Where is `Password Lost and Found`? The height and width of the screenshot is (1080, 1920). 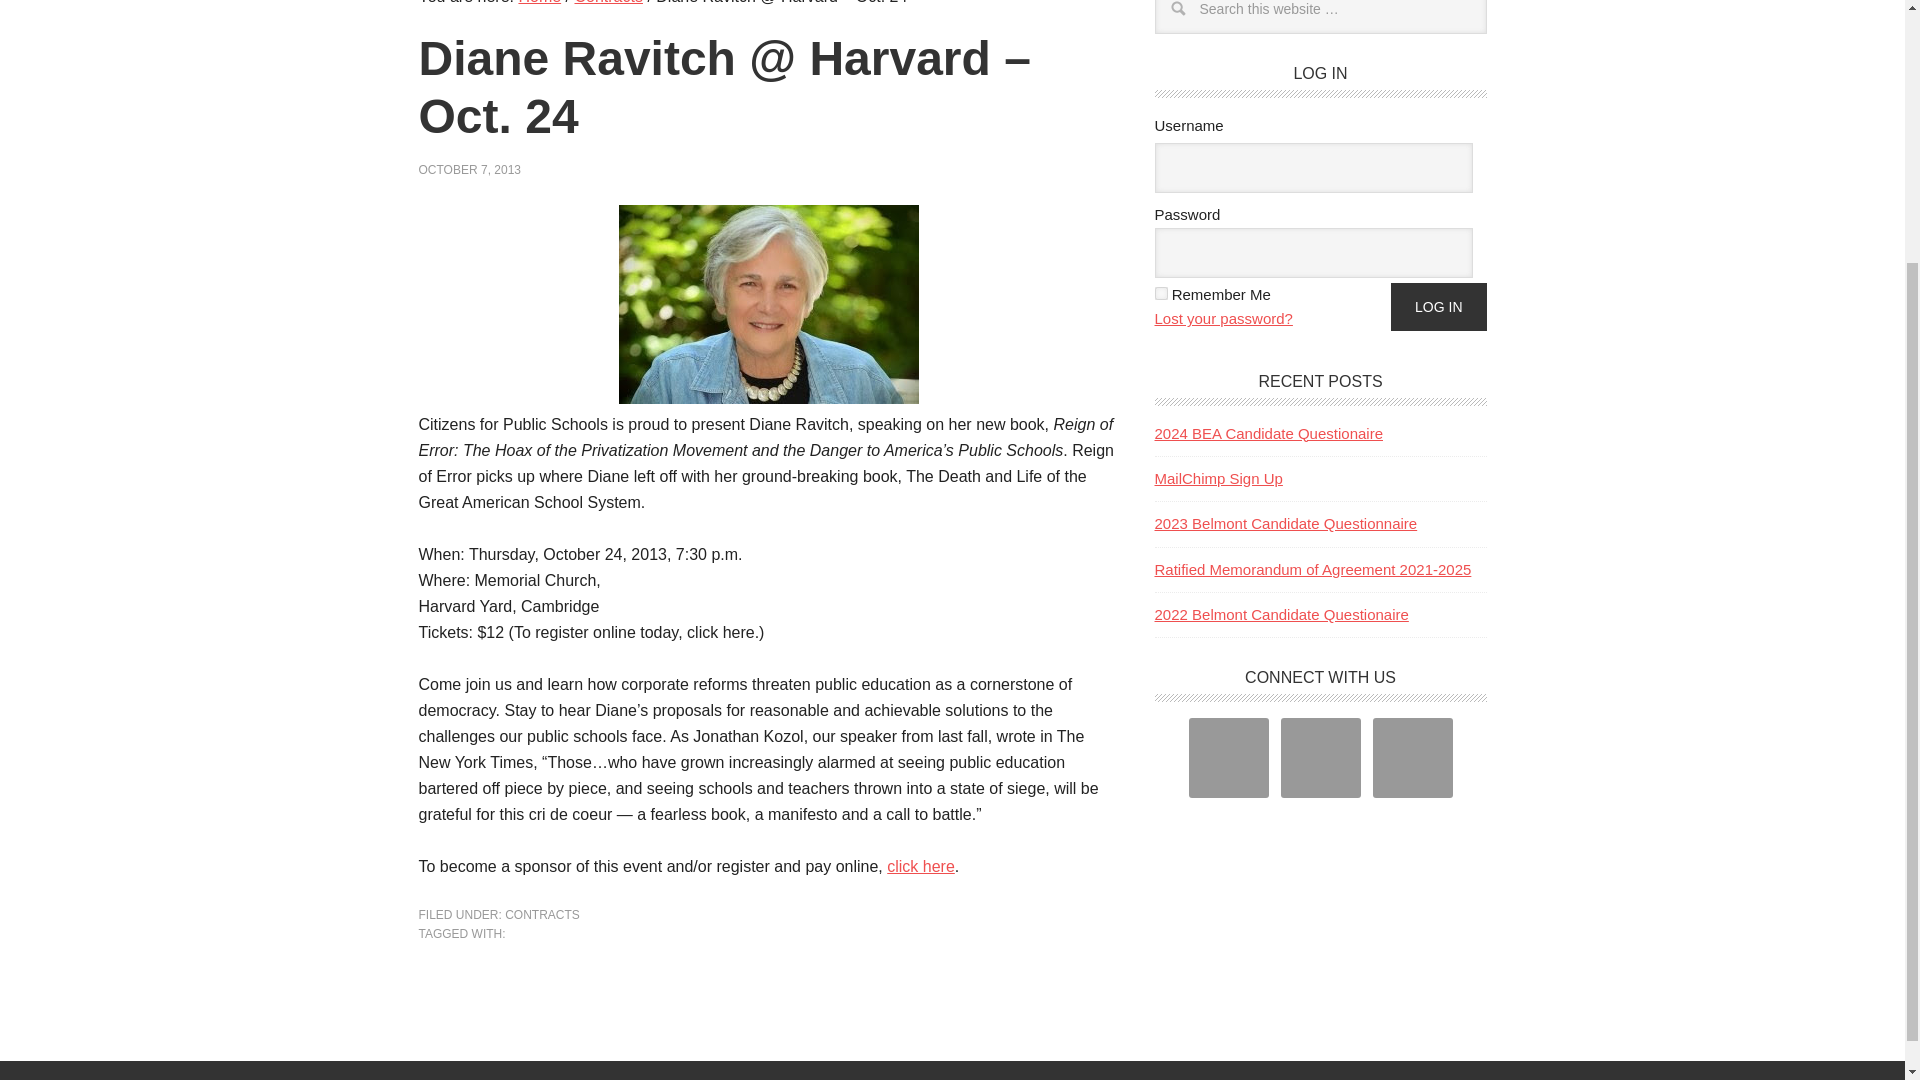
Password Lost and Found is located at coordinates (1222, 318).